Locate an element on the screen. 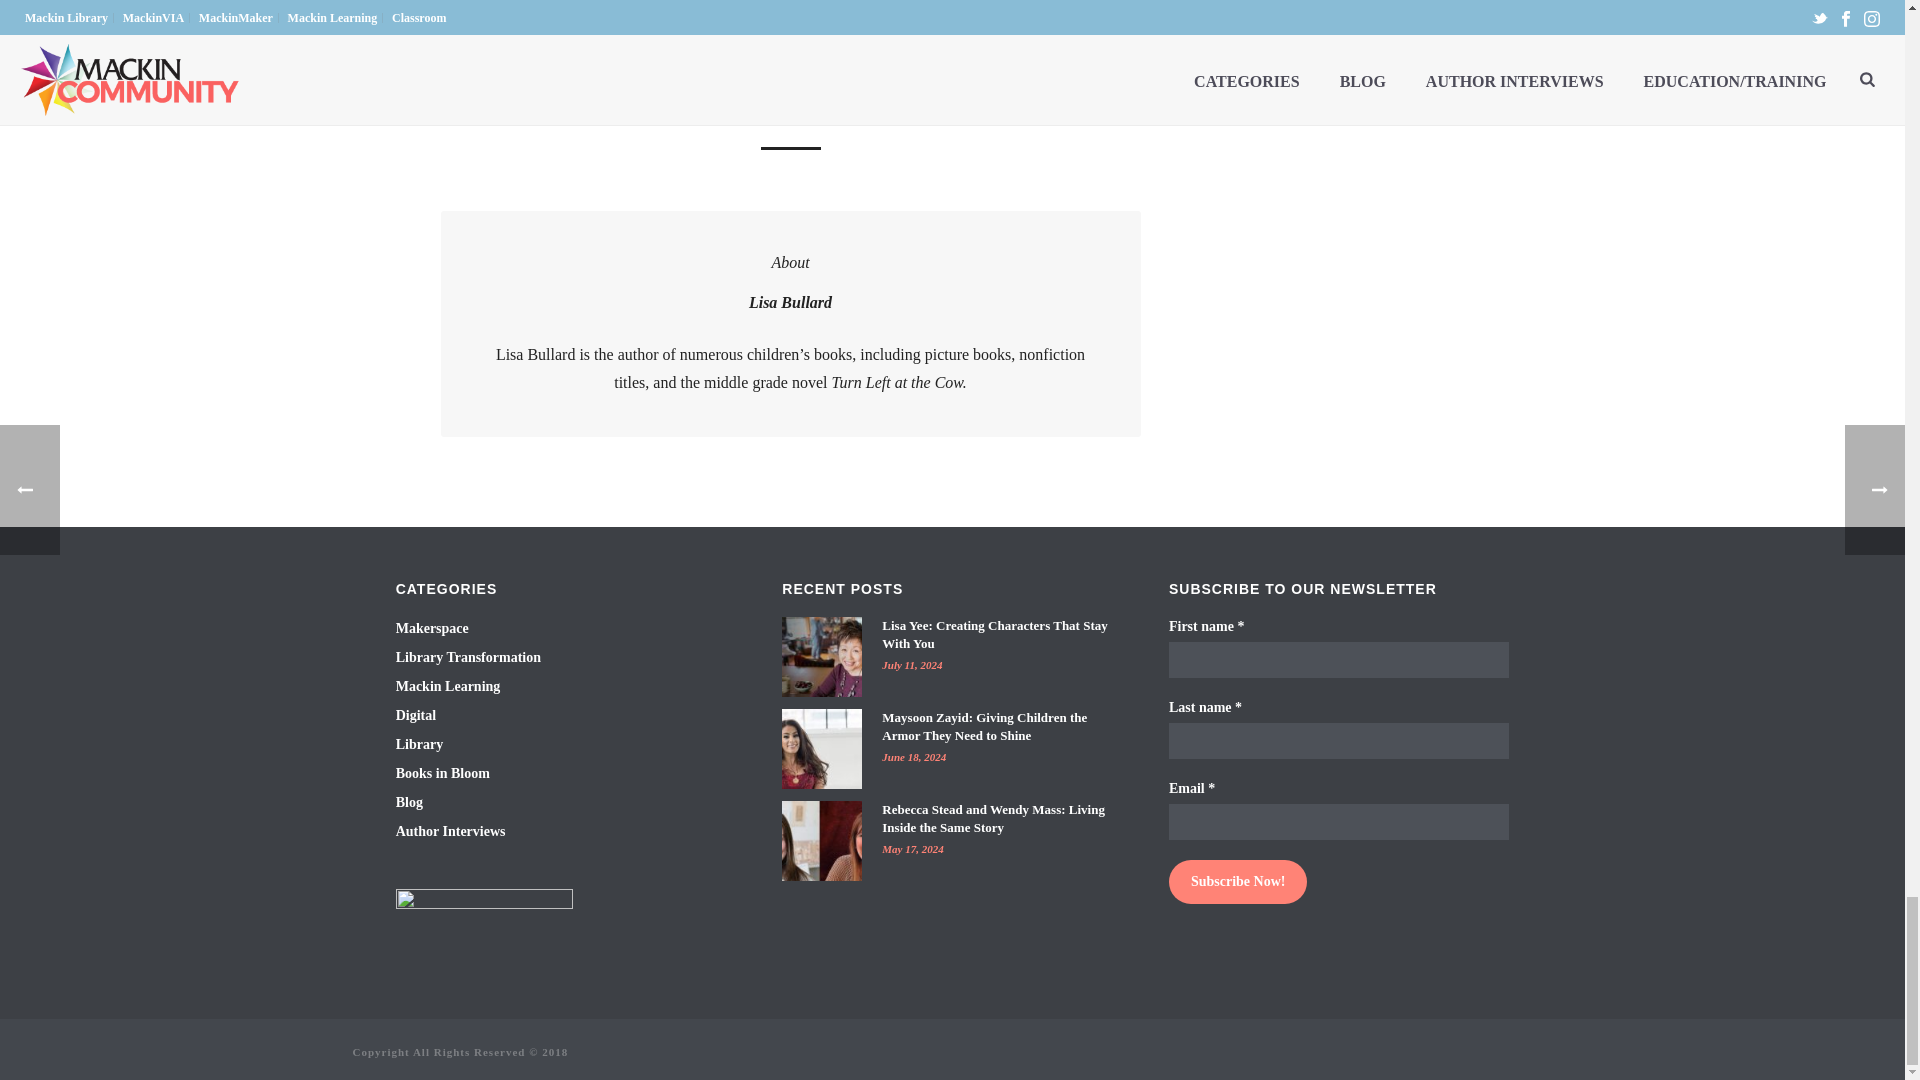  Print is located at coordinates (718, 71).